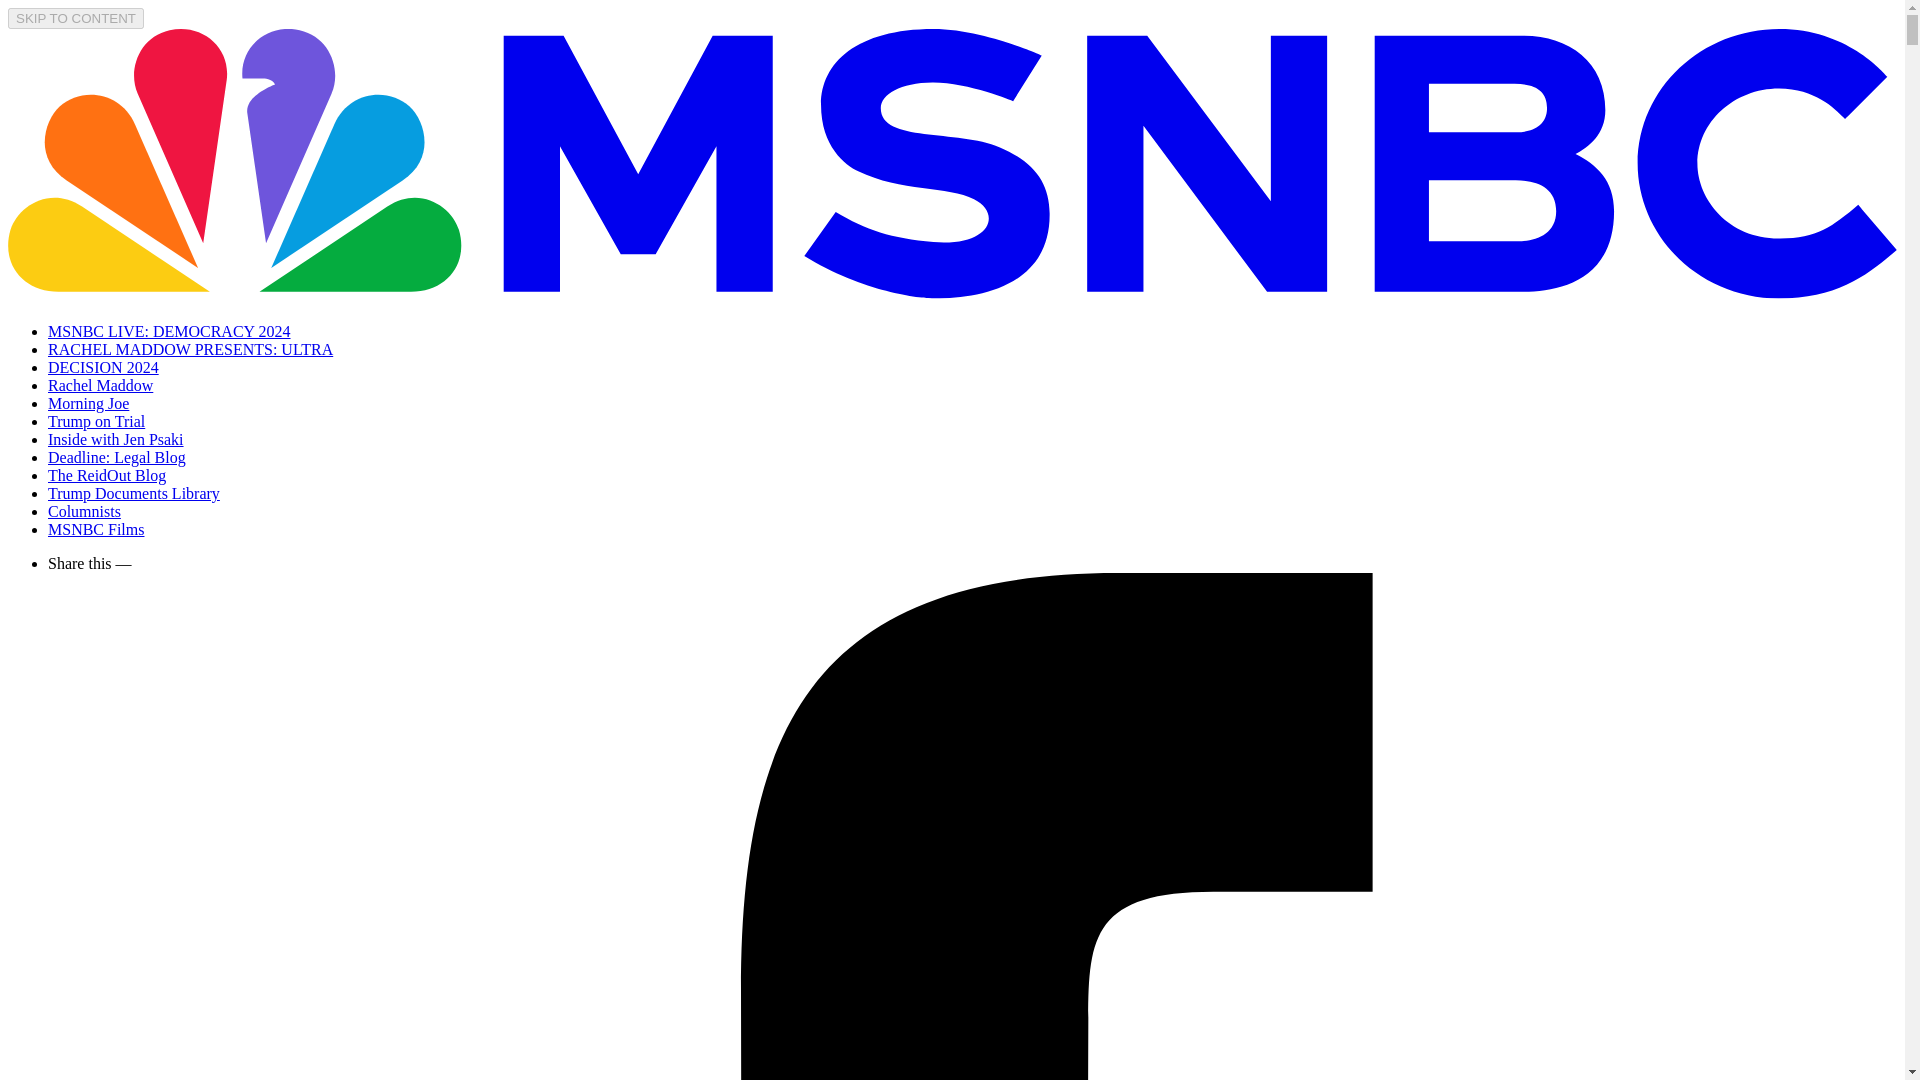 The width and height of the screenshot is (1920, 1080). What do you see at coordinates (106, 474) in the screenshot?
I see `The ReidOut Blog` at bounding box center [106, 474].